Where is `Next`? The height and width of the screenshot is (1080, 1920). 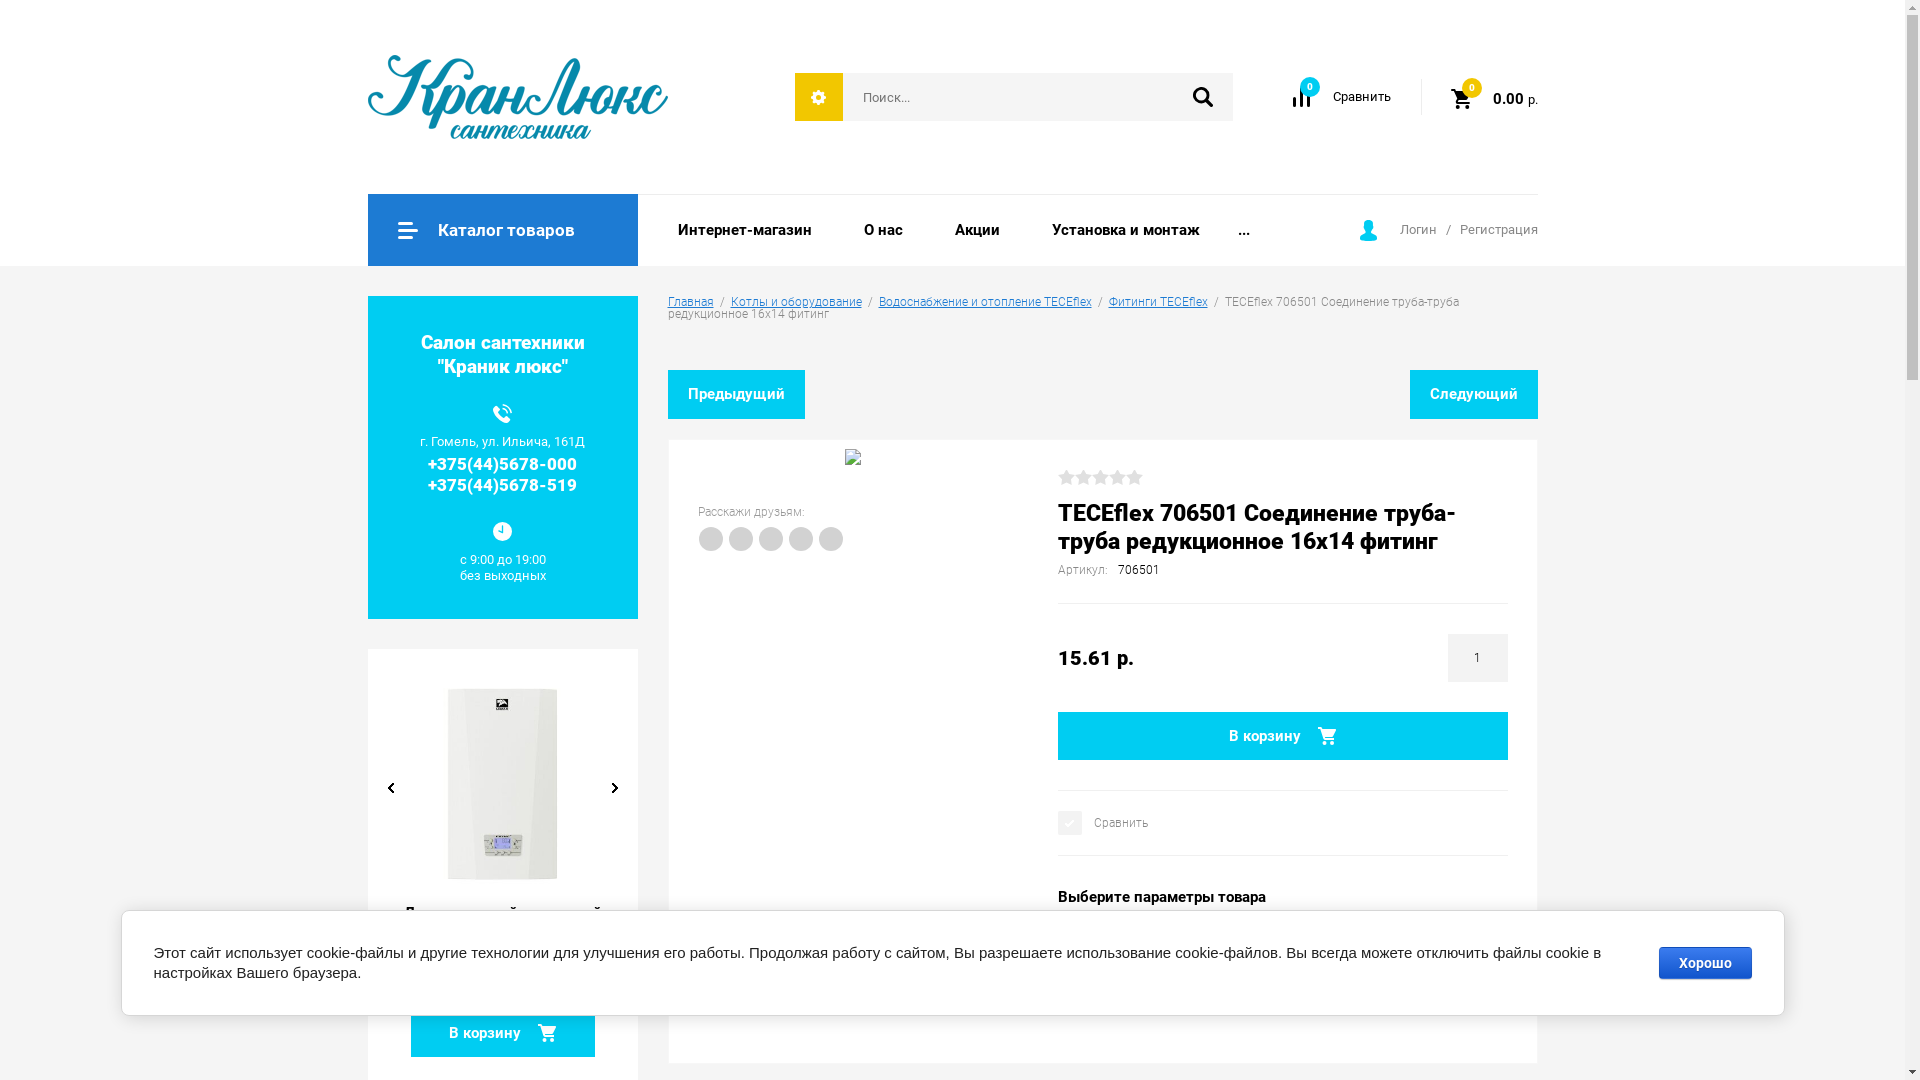
Next is located at coordinates (615, 788).